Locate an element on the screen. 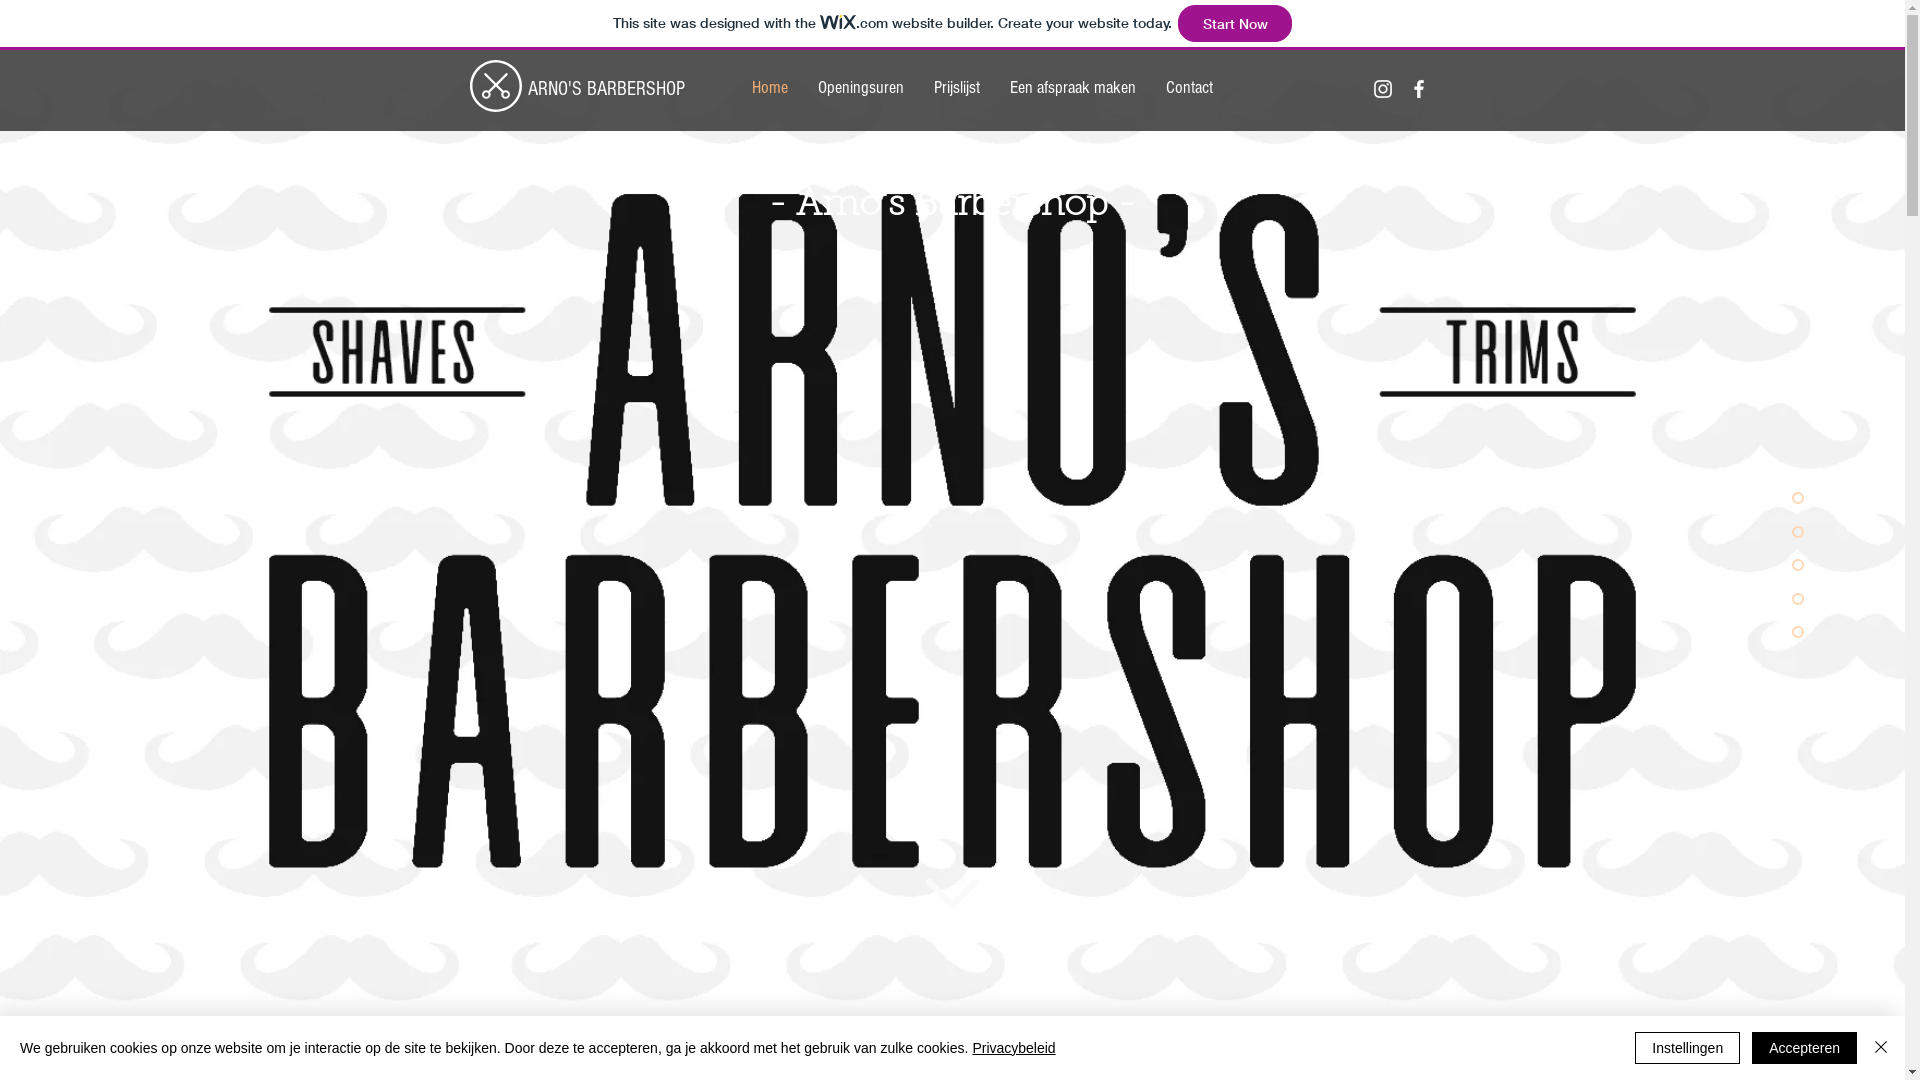 This screenshot has height=1080, width=1920. Openingsuren is located at coordinates (860, 88).